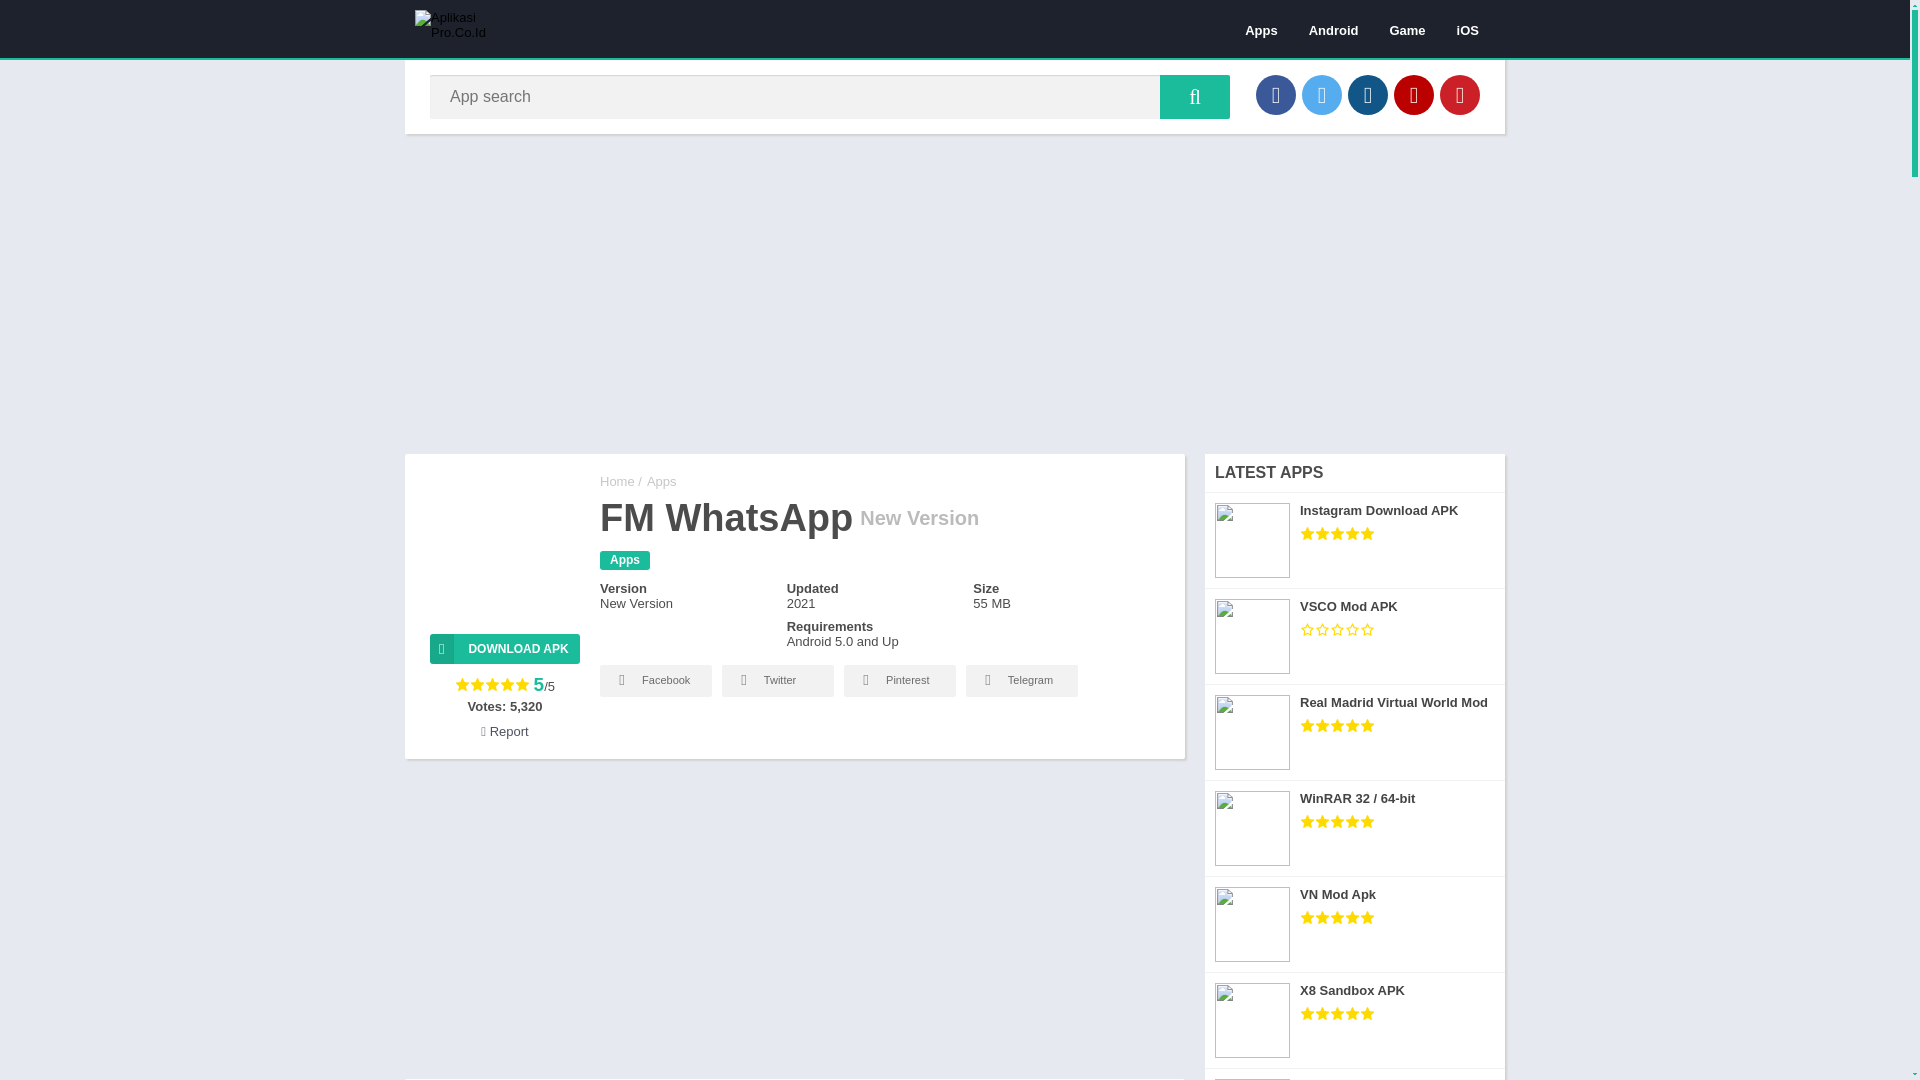 The image size is (1920, 1080). What do you see at coordinates (1407, 29) in the screenshot?
I see `Game` at bounding box center [1407, 29].